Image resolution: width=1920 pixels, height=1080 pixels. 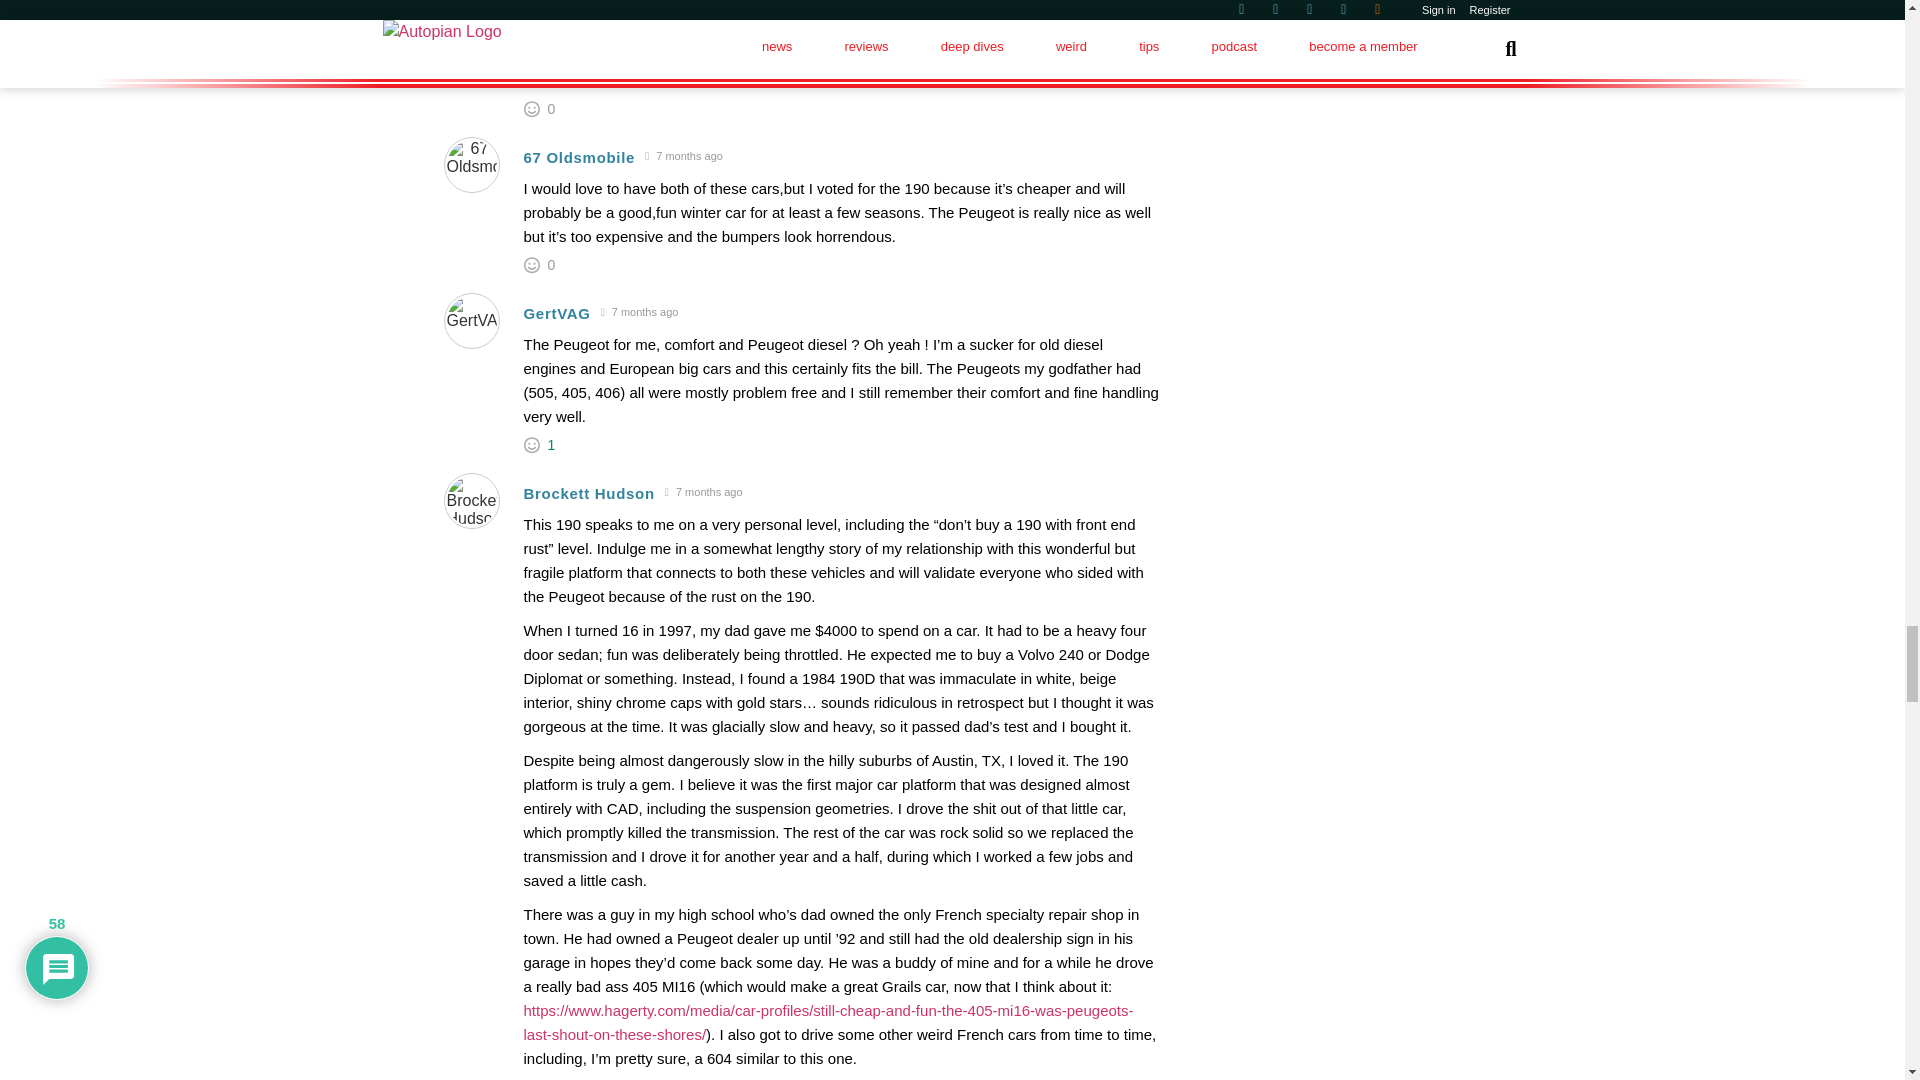 What do you see at coordinates (552, 108) in the screenshot?
I see `0` at bounding box center [552, 108].